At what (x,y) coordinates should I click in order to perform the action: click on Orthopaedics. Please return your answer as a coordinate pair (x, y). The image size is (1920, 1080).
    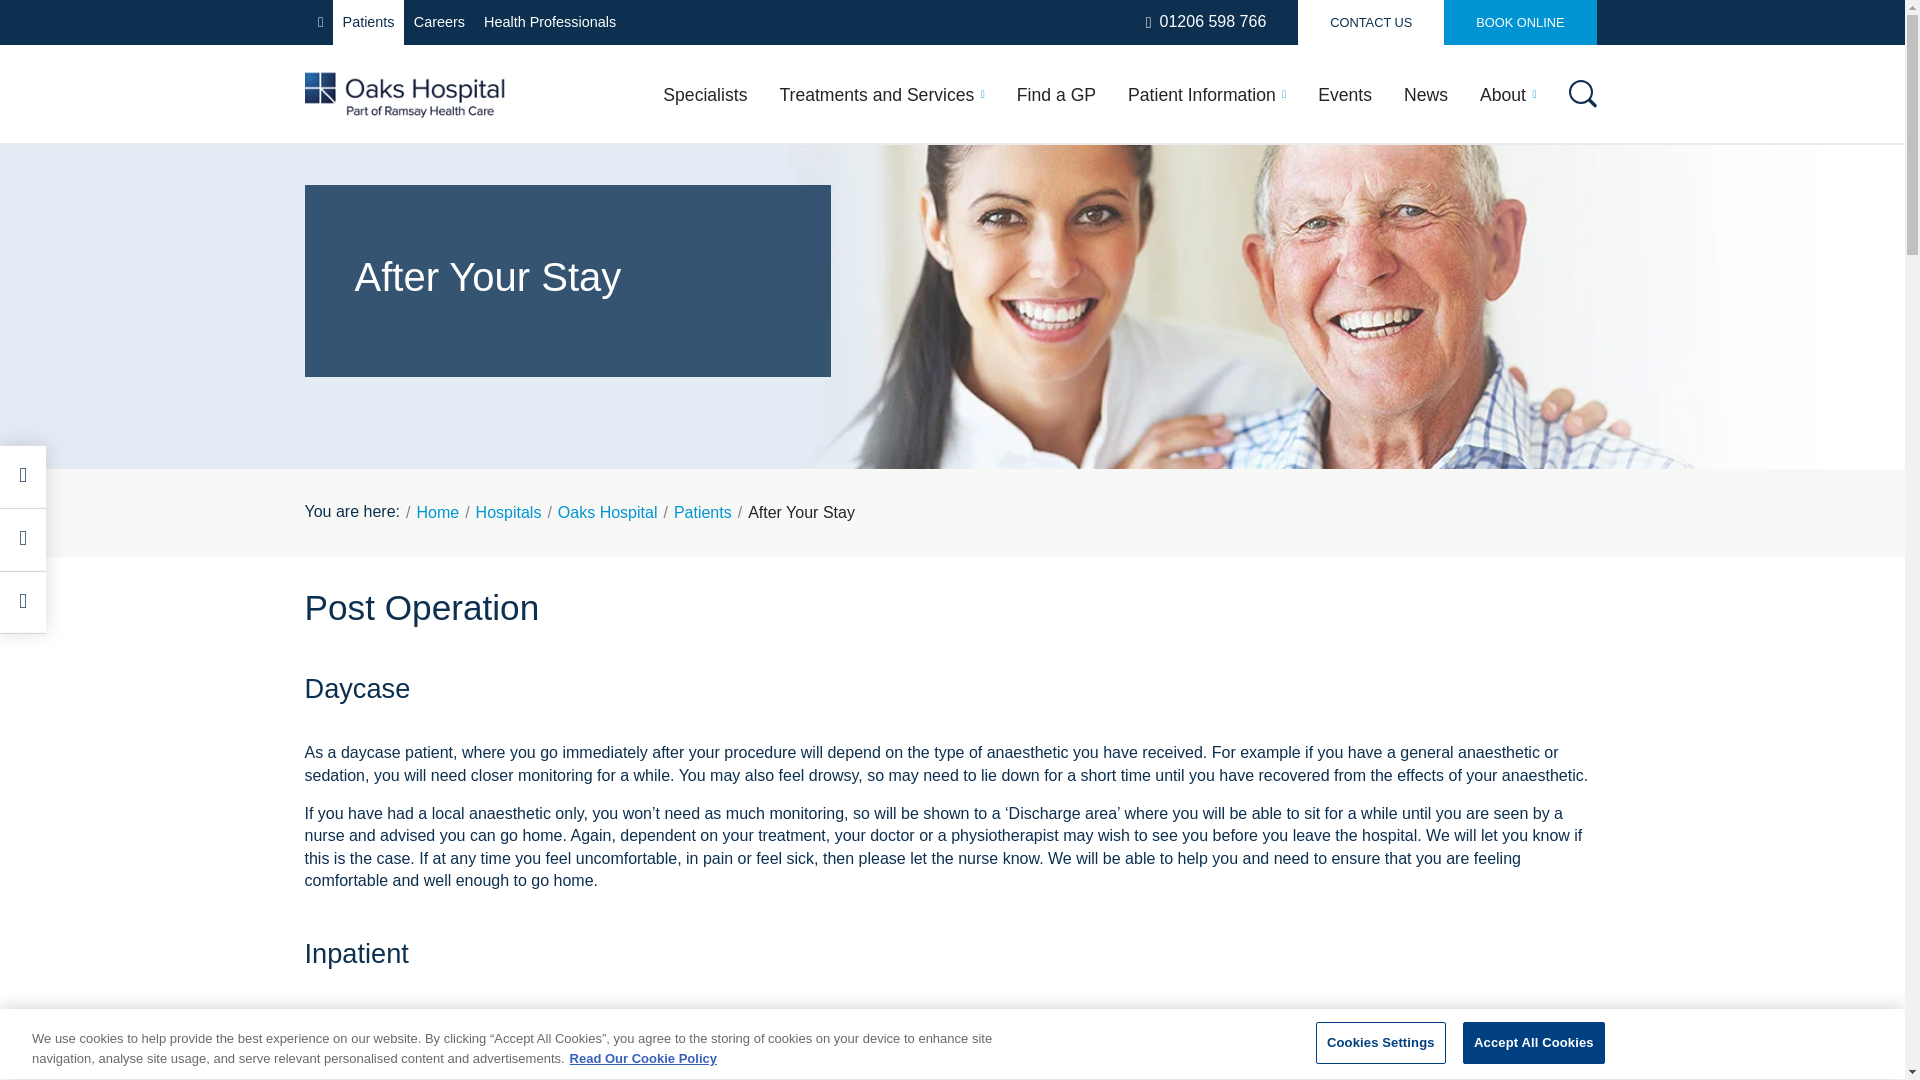
    Looking at the image, I should click on (410, 422).